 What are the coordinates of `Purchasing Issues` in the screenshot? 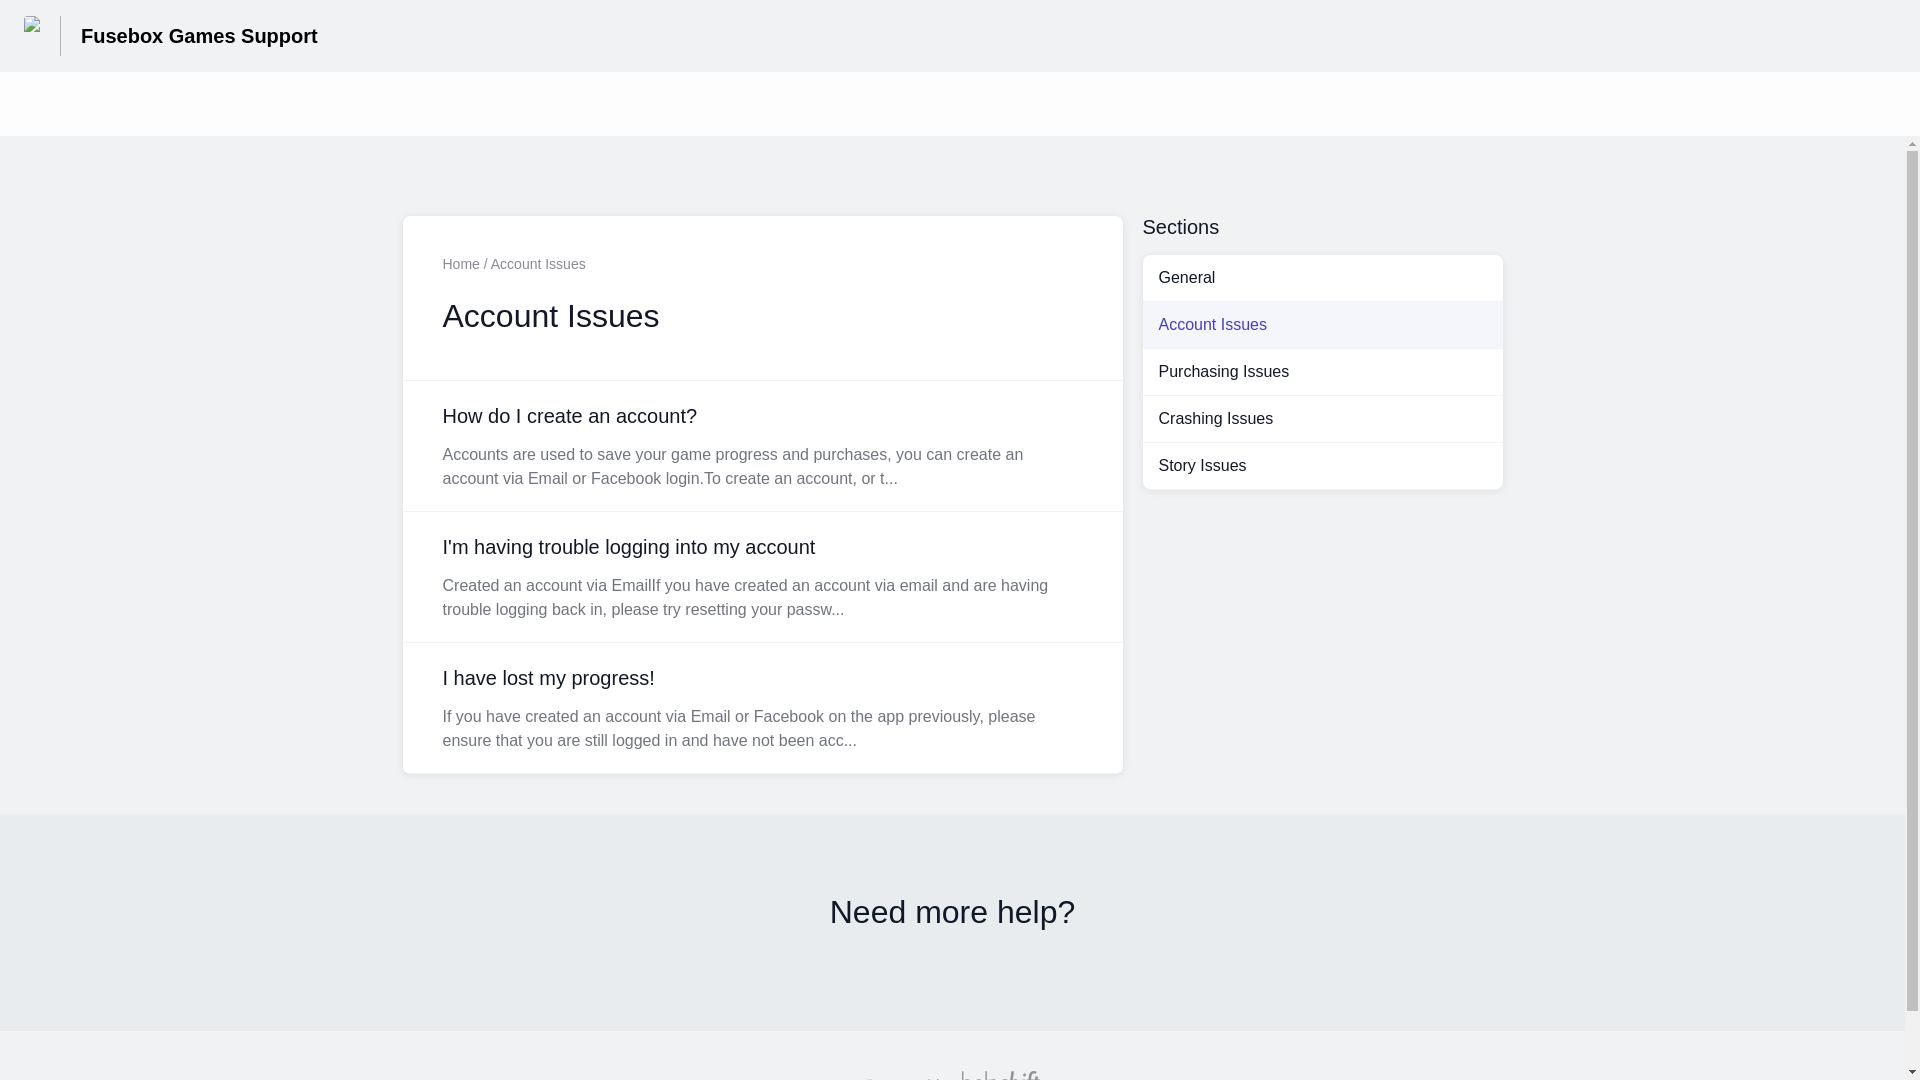 It's located at (1322, 372).